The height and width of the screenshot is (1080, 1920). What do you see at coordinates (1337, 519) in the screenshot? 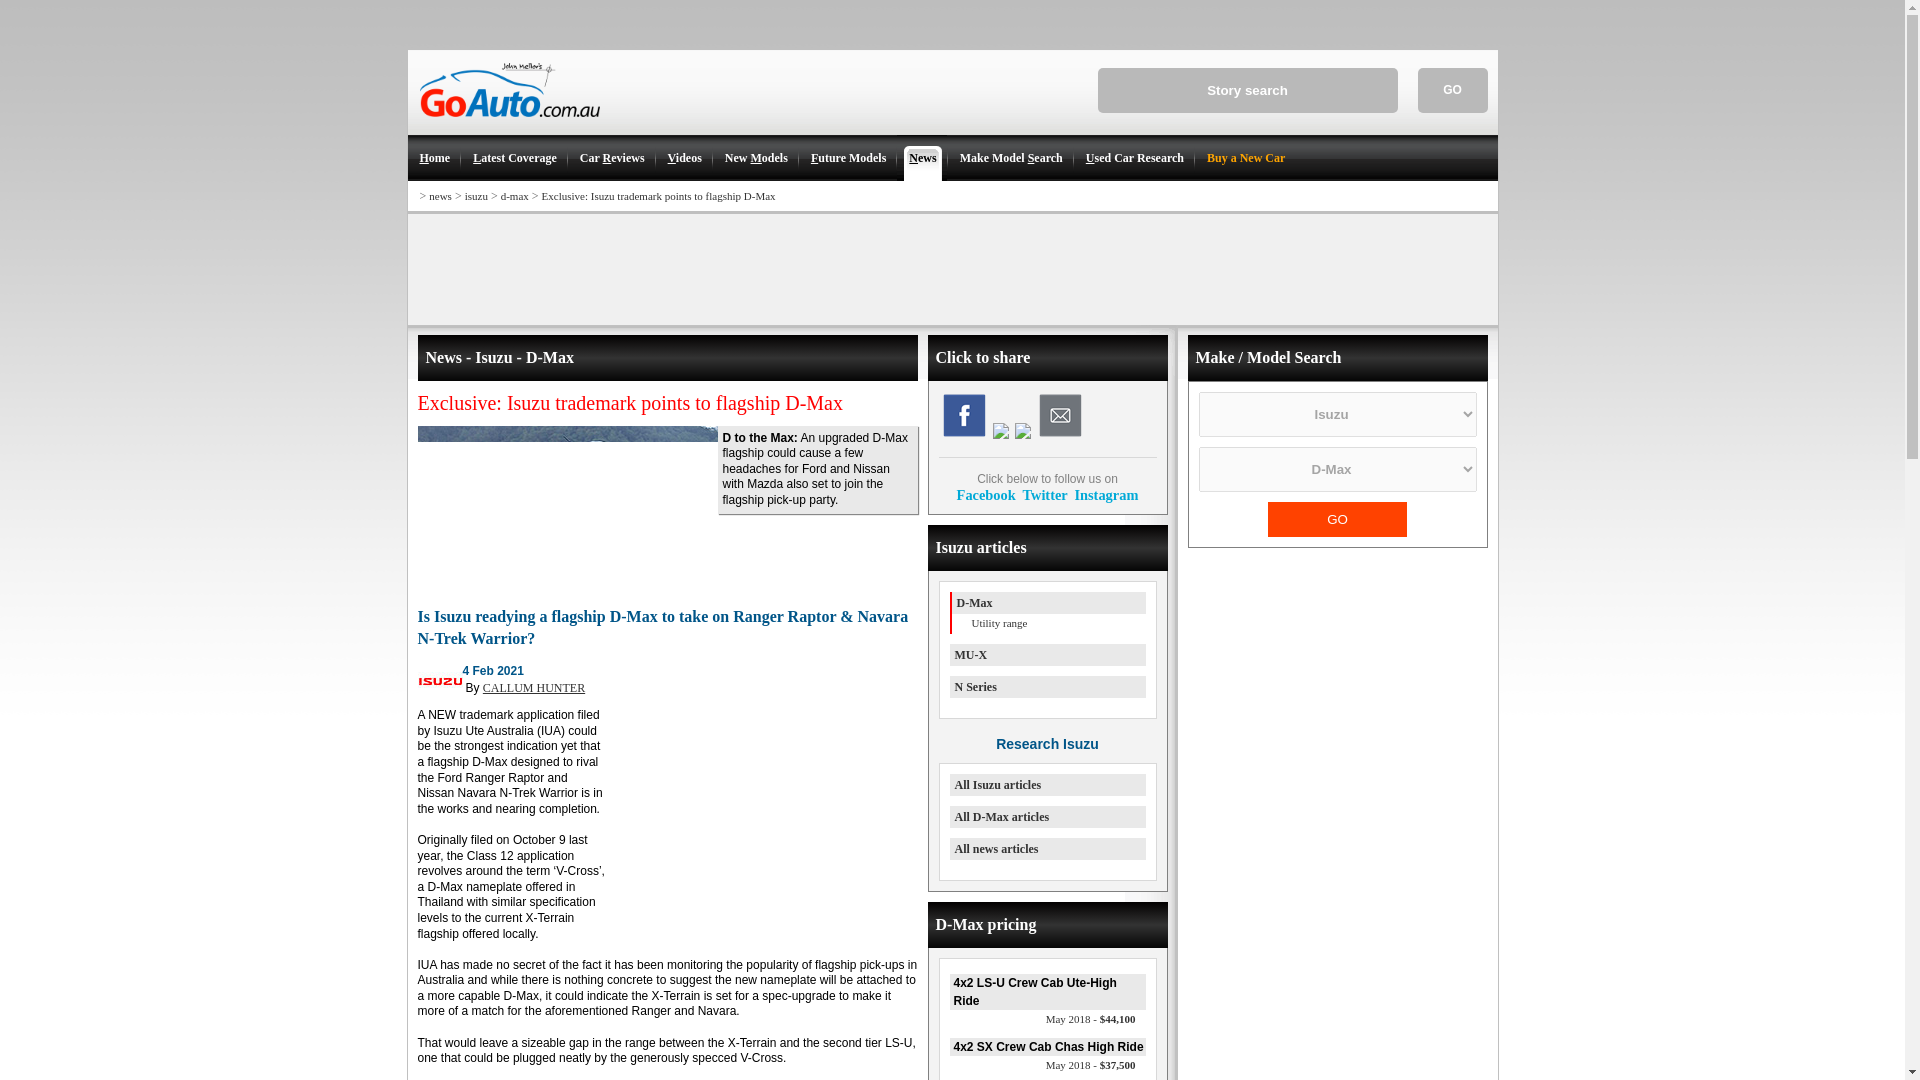
I see `GO` at bounding box center [1337, 519].